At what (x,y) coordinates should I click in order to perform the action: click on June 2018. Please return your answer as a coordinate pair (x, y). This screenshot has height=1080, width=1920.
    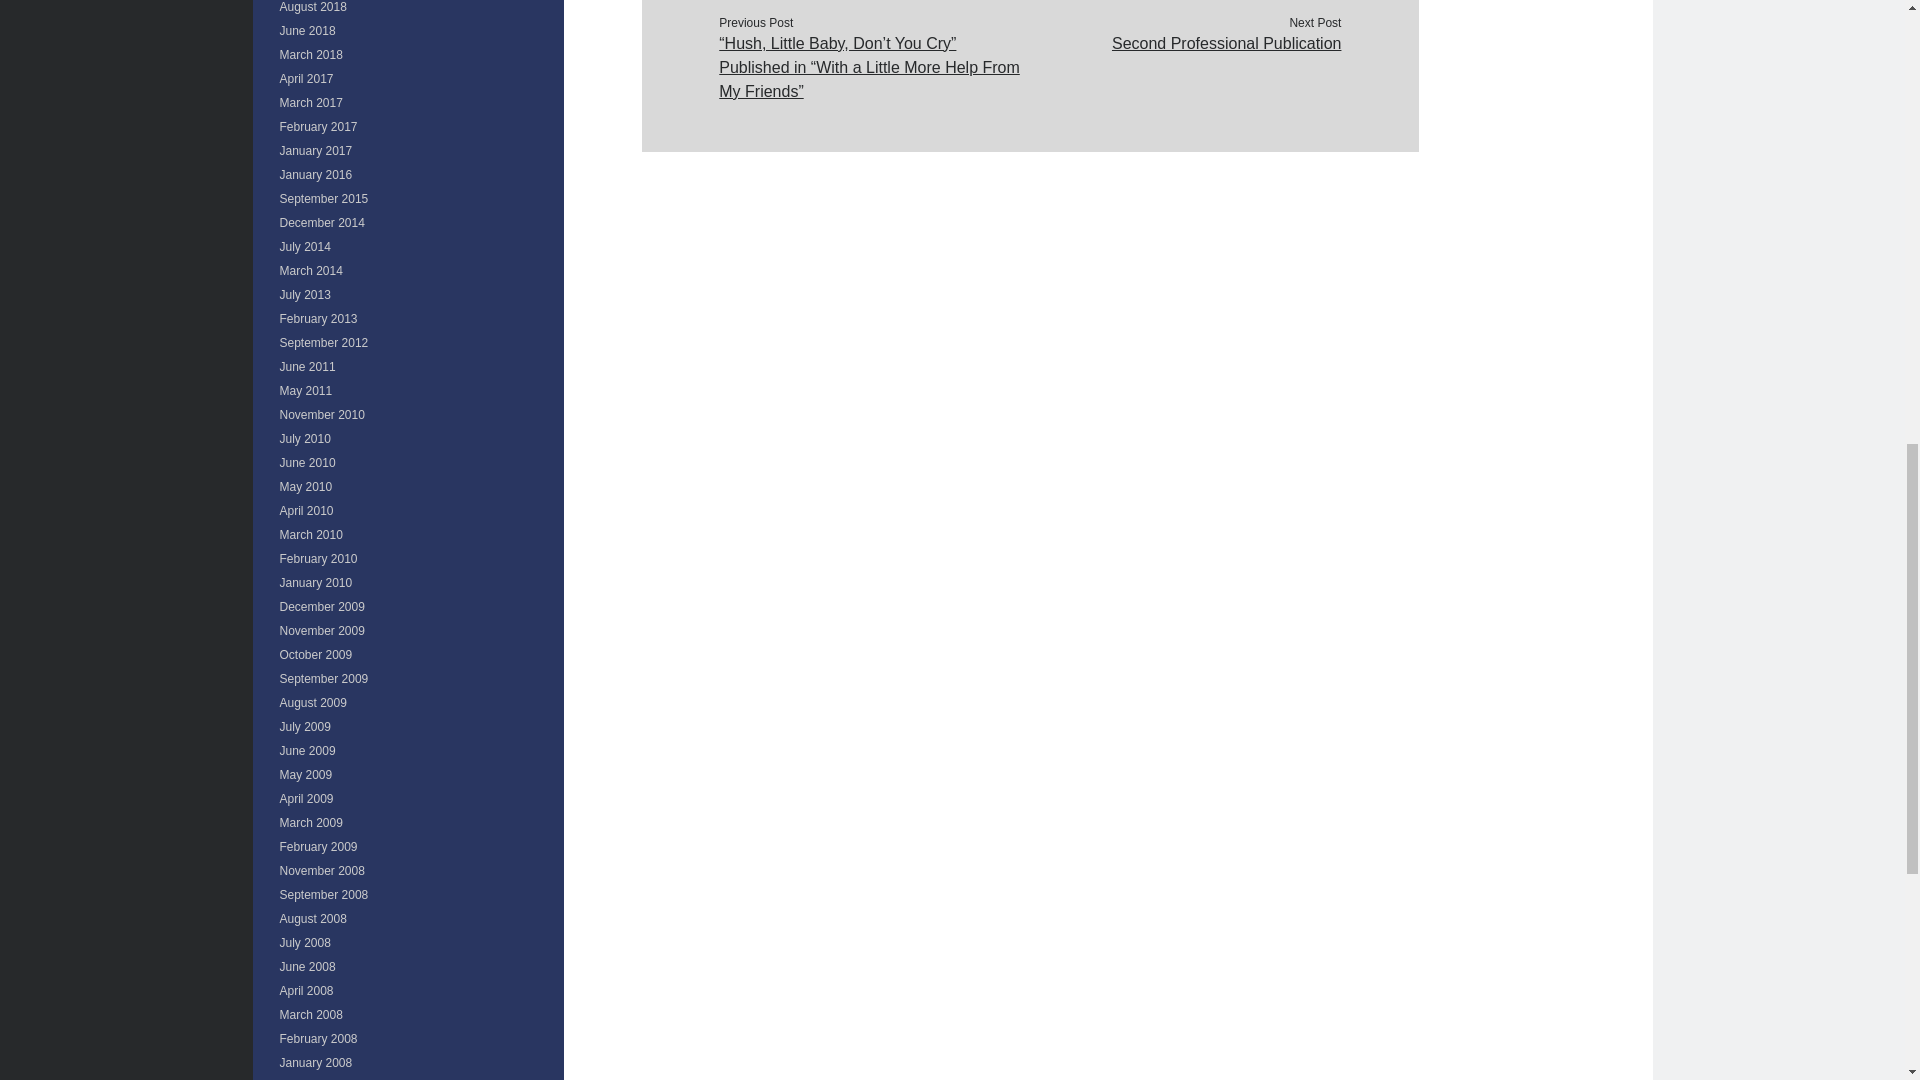
    Looking at the image, I should click on (308, 30).